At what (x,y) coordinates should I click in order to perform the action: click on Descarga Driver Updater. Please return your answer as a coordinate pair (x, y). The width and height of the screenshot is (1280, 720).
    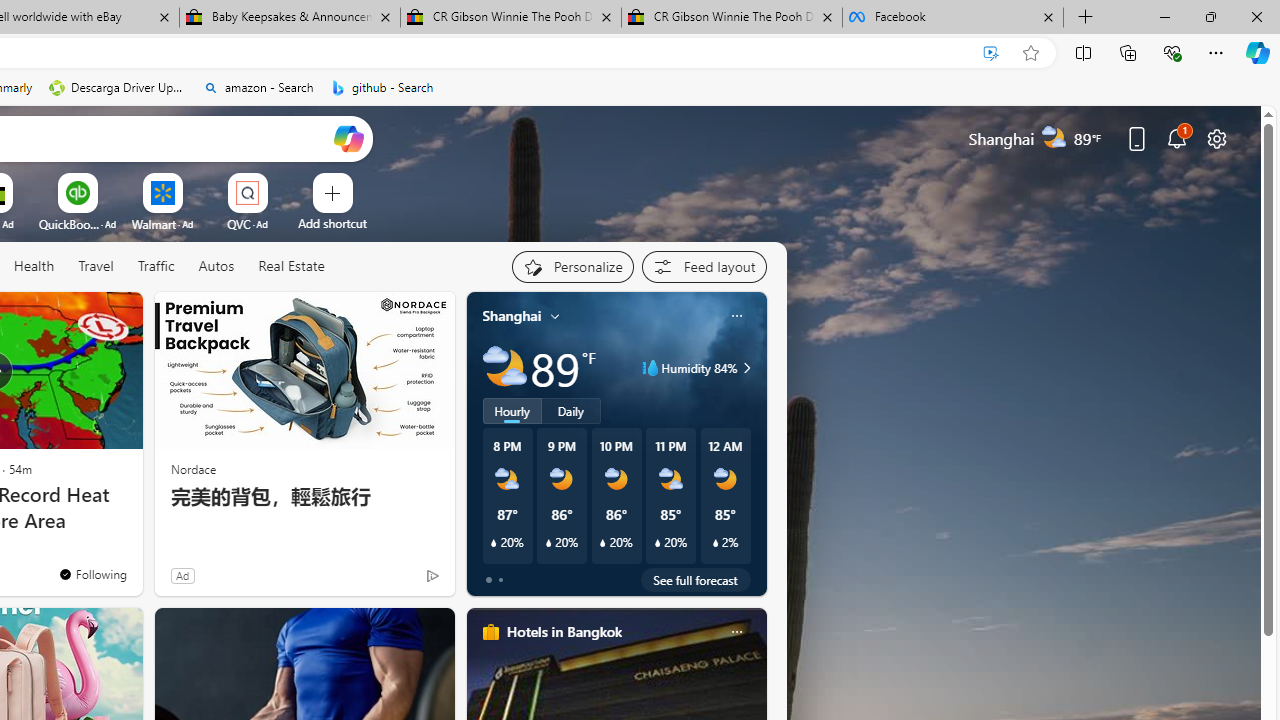
    Looking at the image, I should click on (118, 88).